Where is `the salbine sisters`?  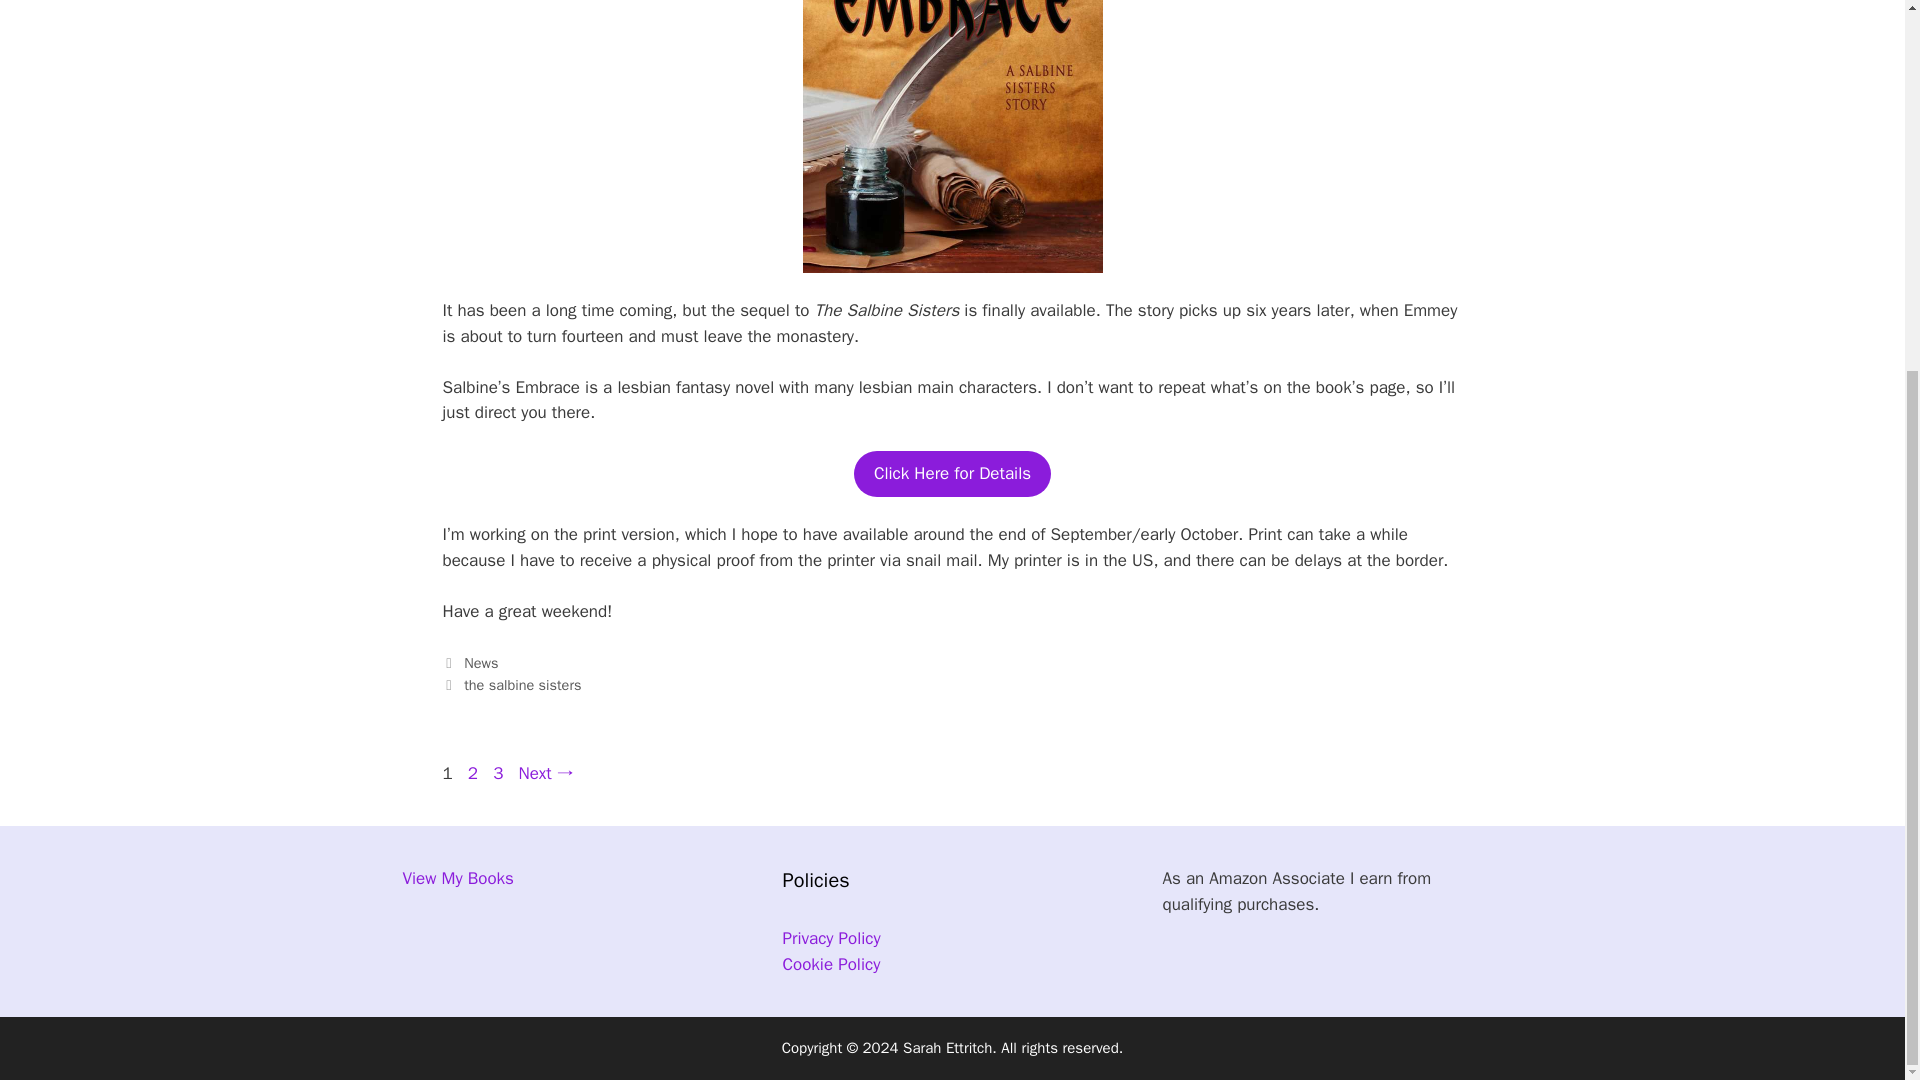 the salbine sisters is located at coordinates (522, 685).